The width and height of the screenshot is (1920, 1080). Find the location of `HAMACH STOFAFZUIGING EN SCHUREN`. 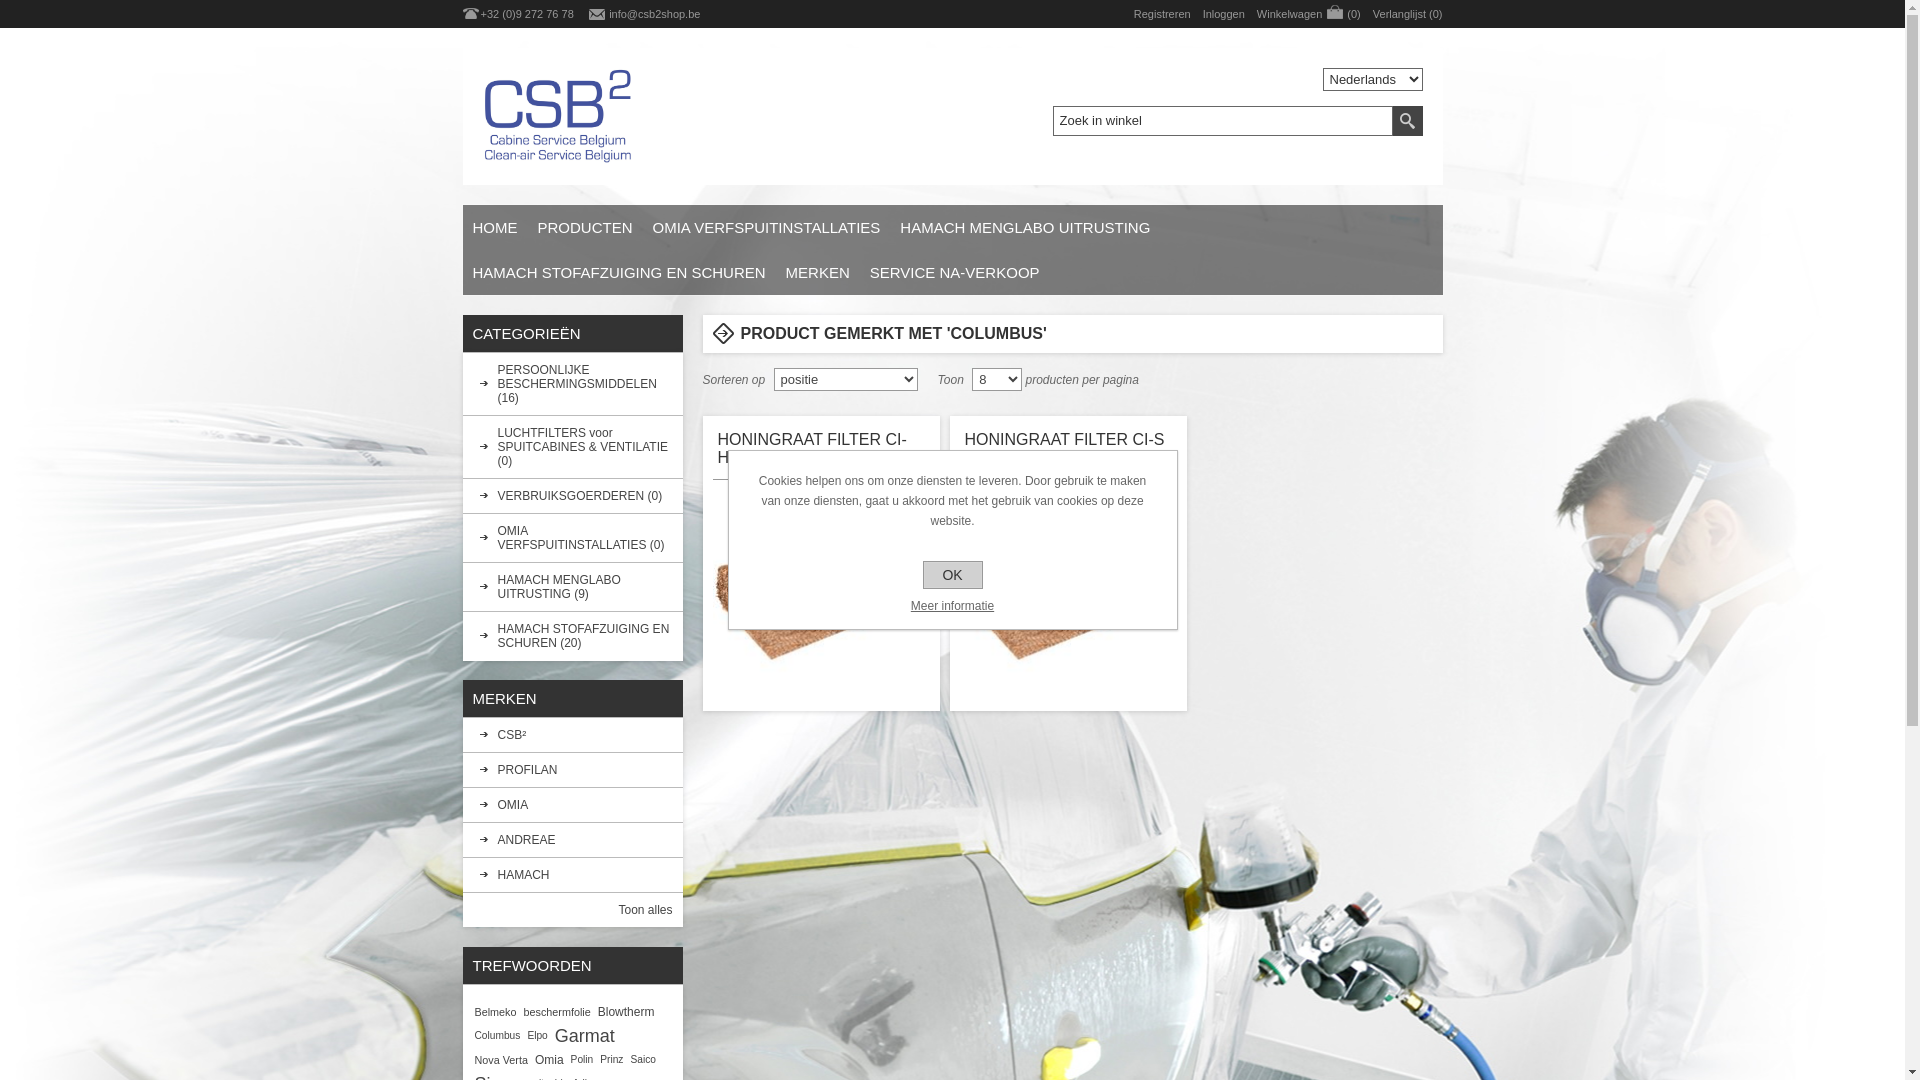

HAMACH STOFAFZUIGING EN SCHUREN is located at coordinates (618, 272).